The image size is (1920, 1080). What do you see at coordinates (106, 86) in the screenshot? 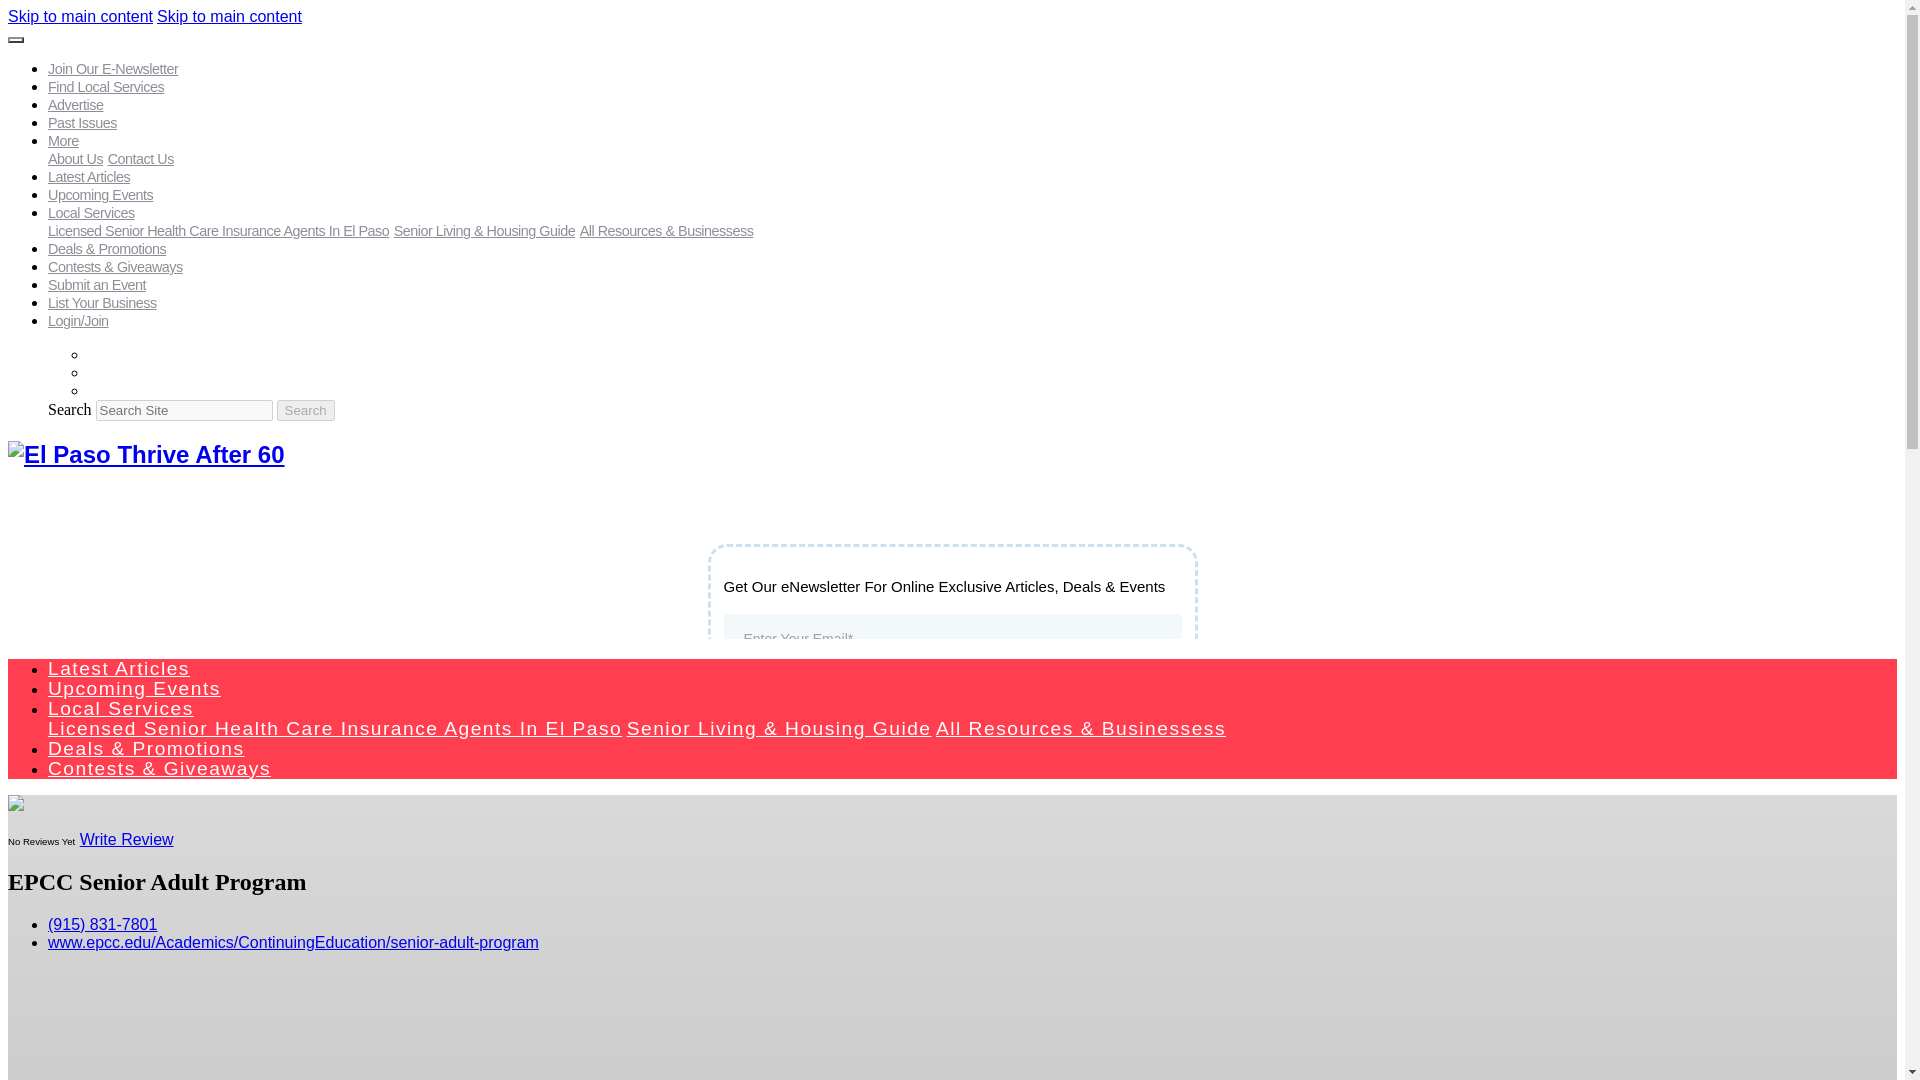
I see `Find Local Services` at bounding box center [106, 86].